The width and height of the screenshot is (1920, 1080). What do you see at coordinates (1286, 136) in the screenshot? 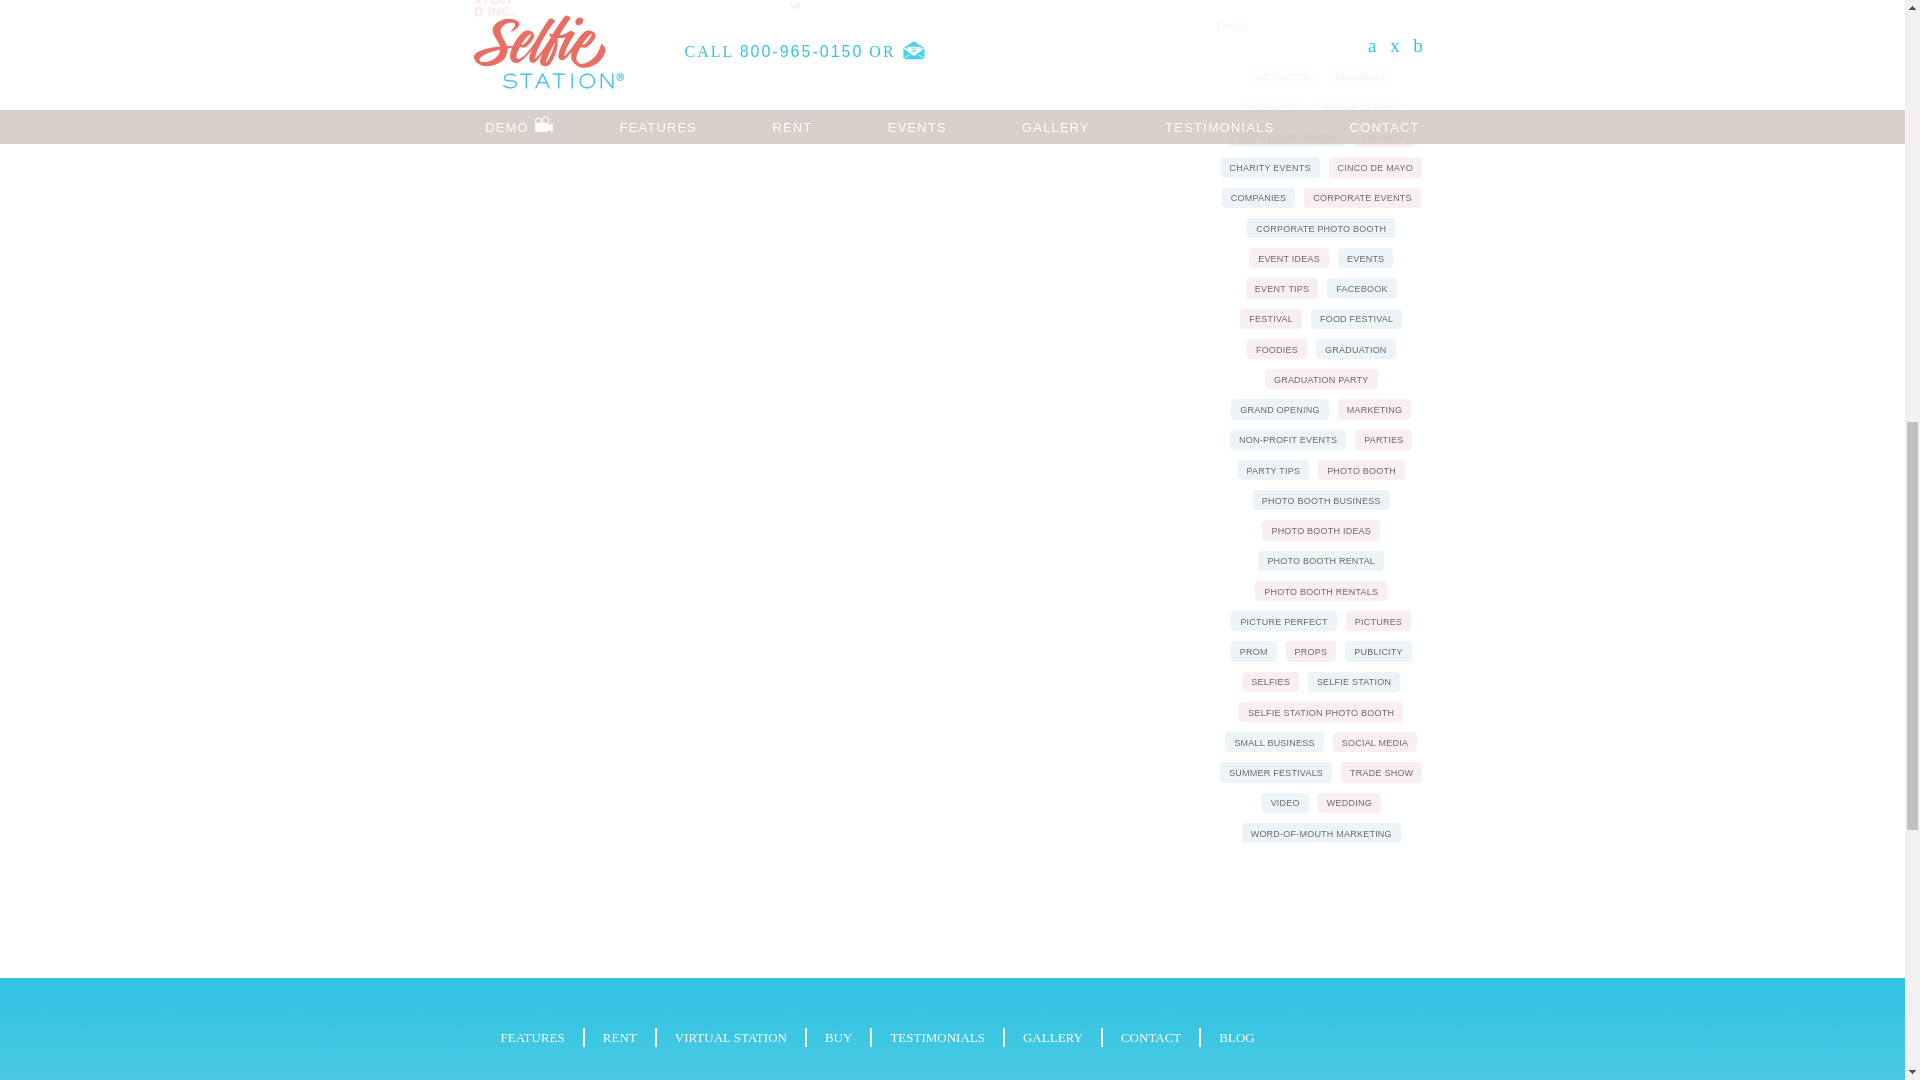
I see `BUY A PHOTO BOOTH` at bounding box center [1286, 136].